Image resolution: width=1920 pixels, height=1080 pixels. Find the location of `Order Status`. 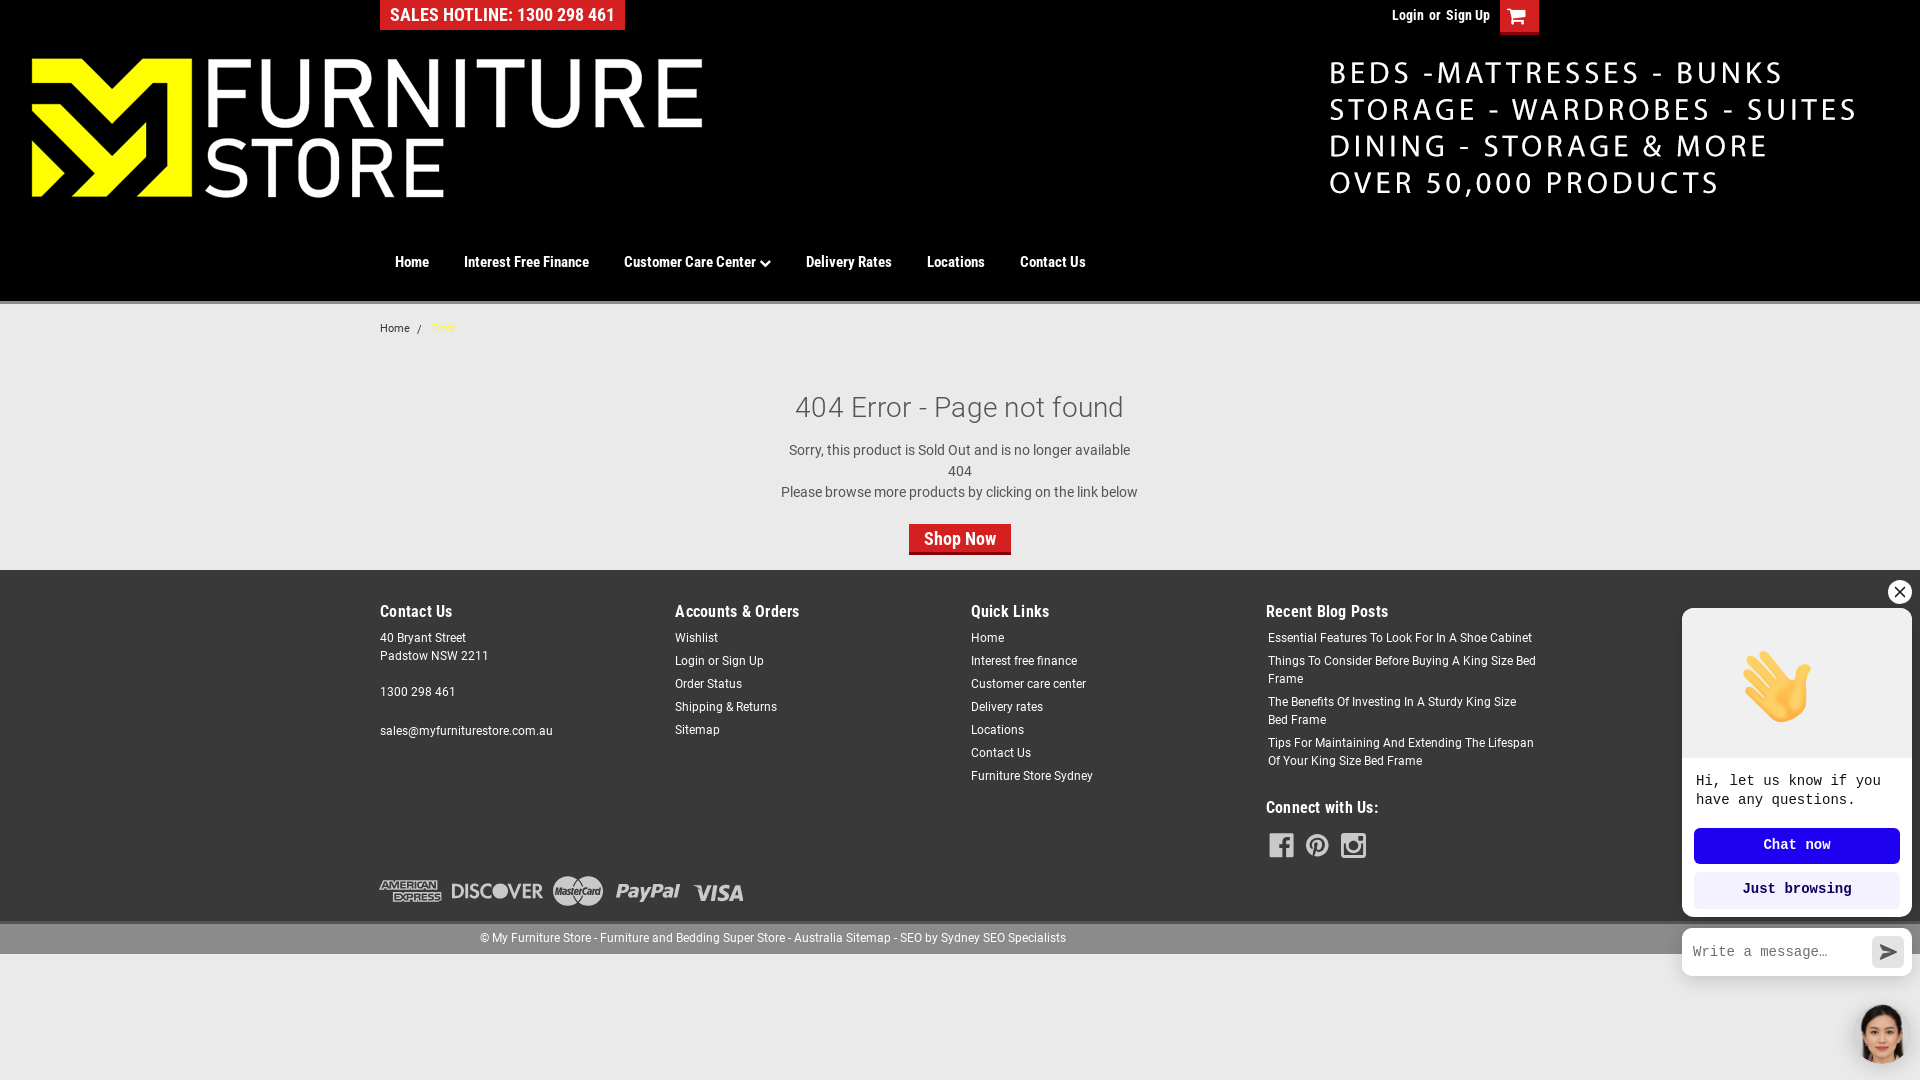

Order Status is located at coordinates (708, 684).